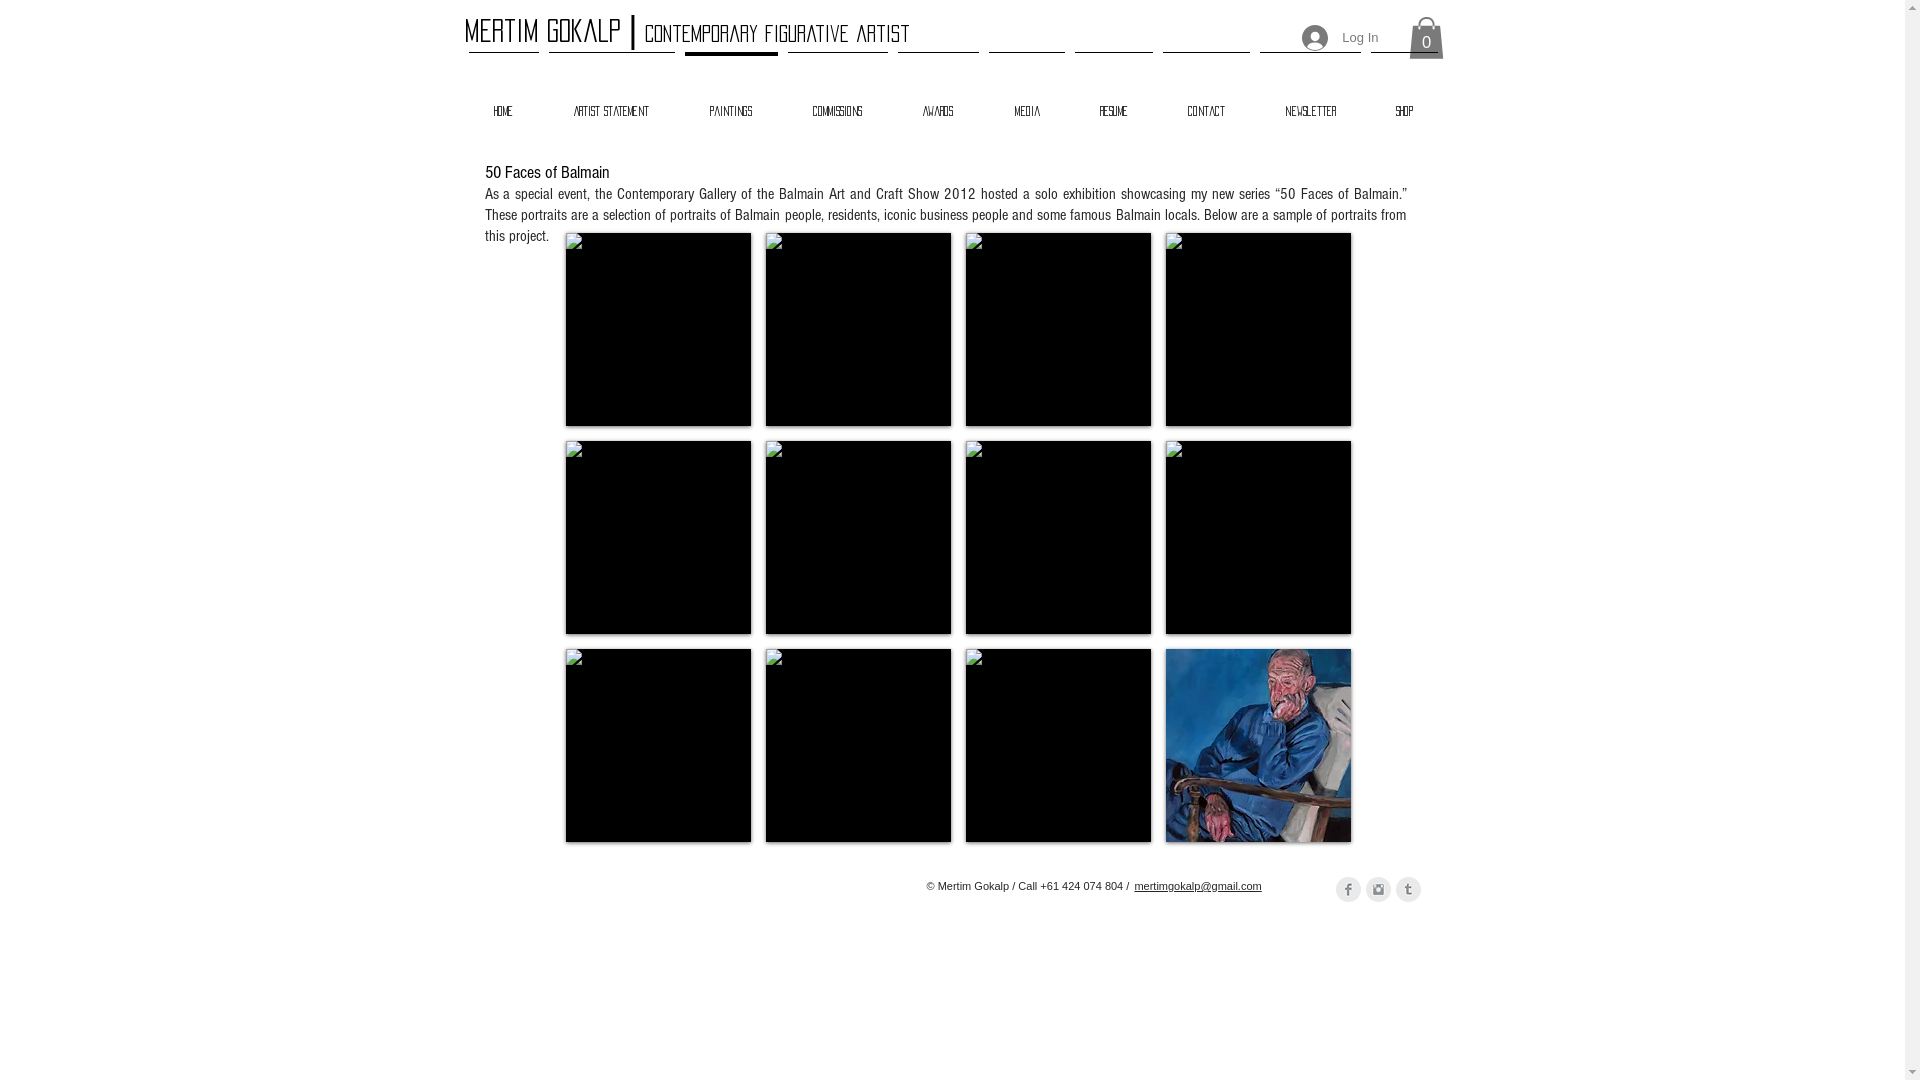 The image size is (1920, 1080). Describe the element at coordinates (1198, 886) in the screenshot. I see `mertimgokalp@gmail.com` at that location.